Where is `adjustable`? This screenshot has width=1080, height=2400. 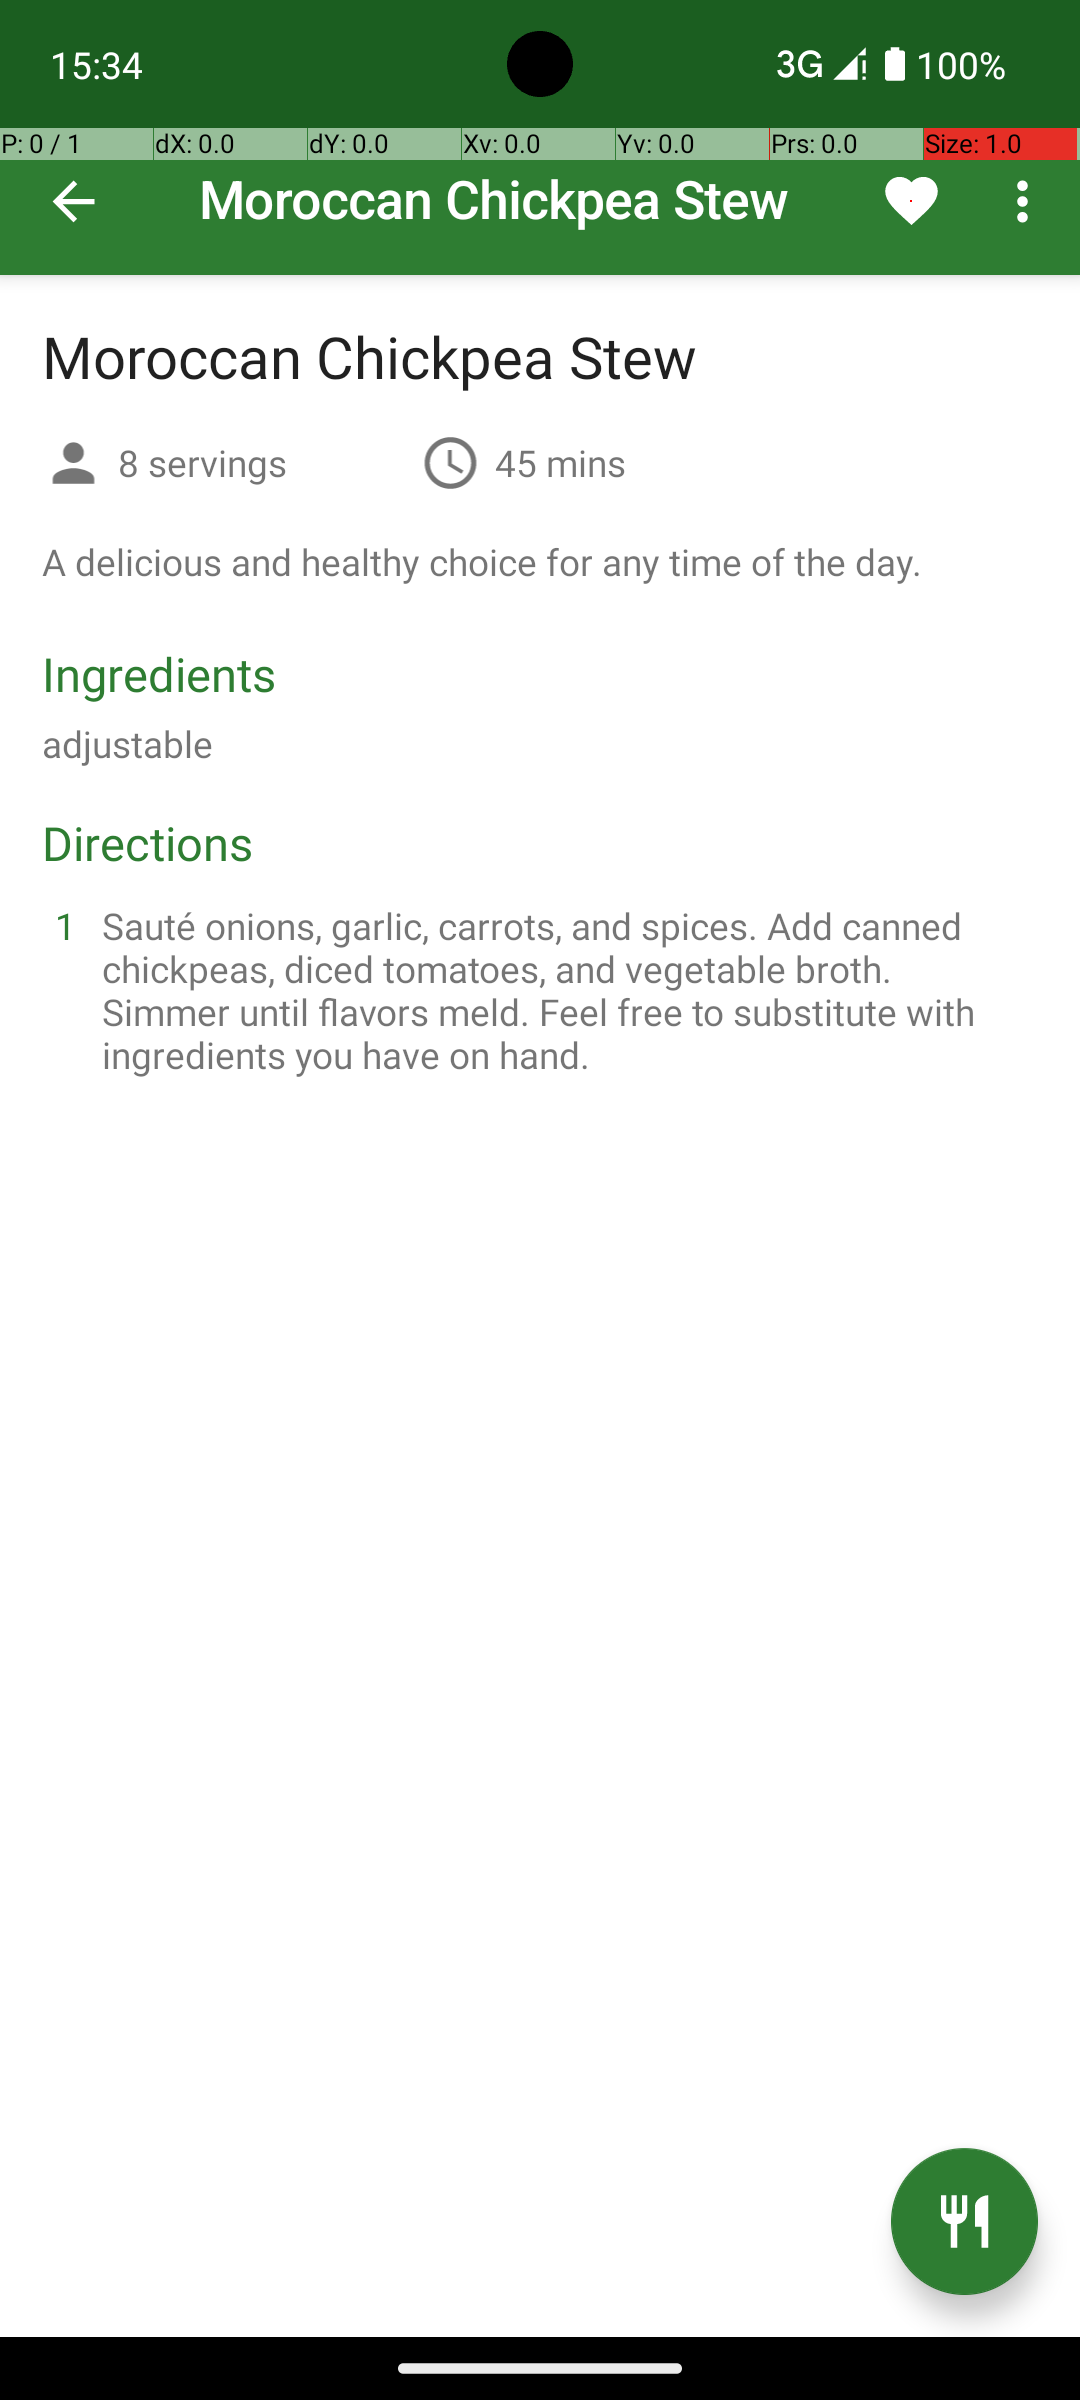 adjustable is located at coordinates (128, 744).